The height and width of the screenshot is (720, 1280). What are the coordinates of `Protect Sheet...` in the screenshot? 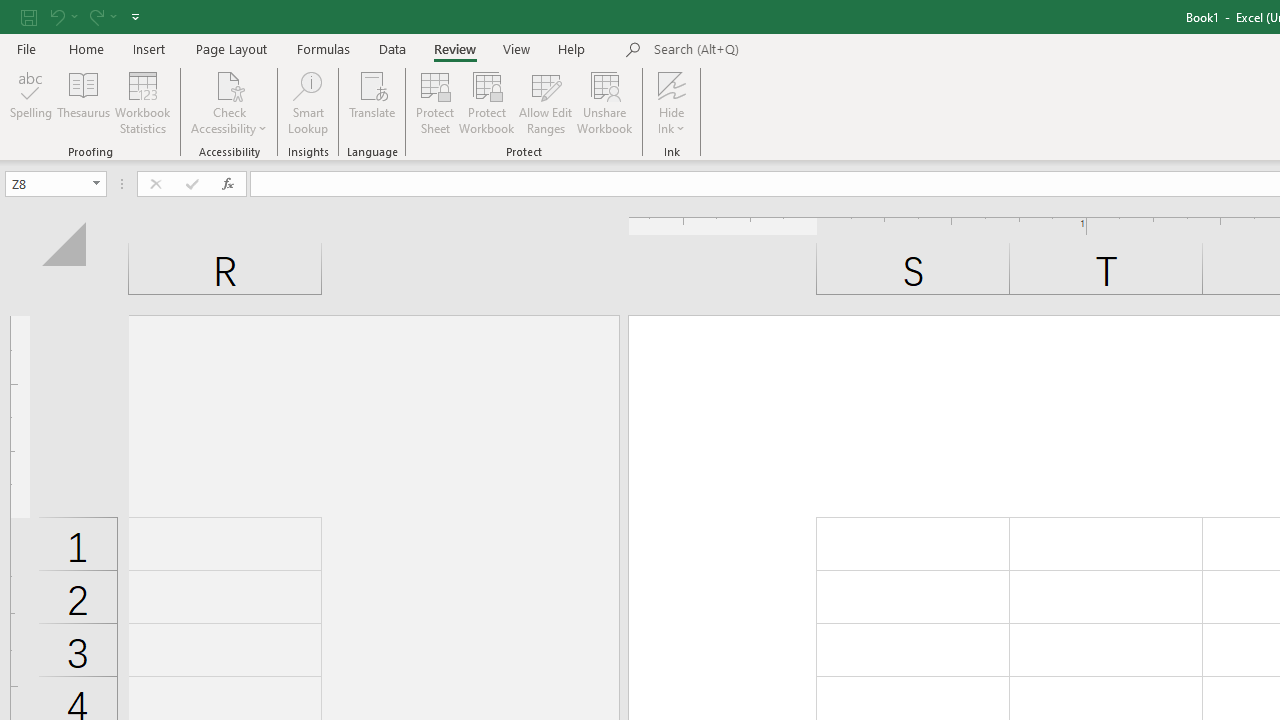 It's located at (434, 102).